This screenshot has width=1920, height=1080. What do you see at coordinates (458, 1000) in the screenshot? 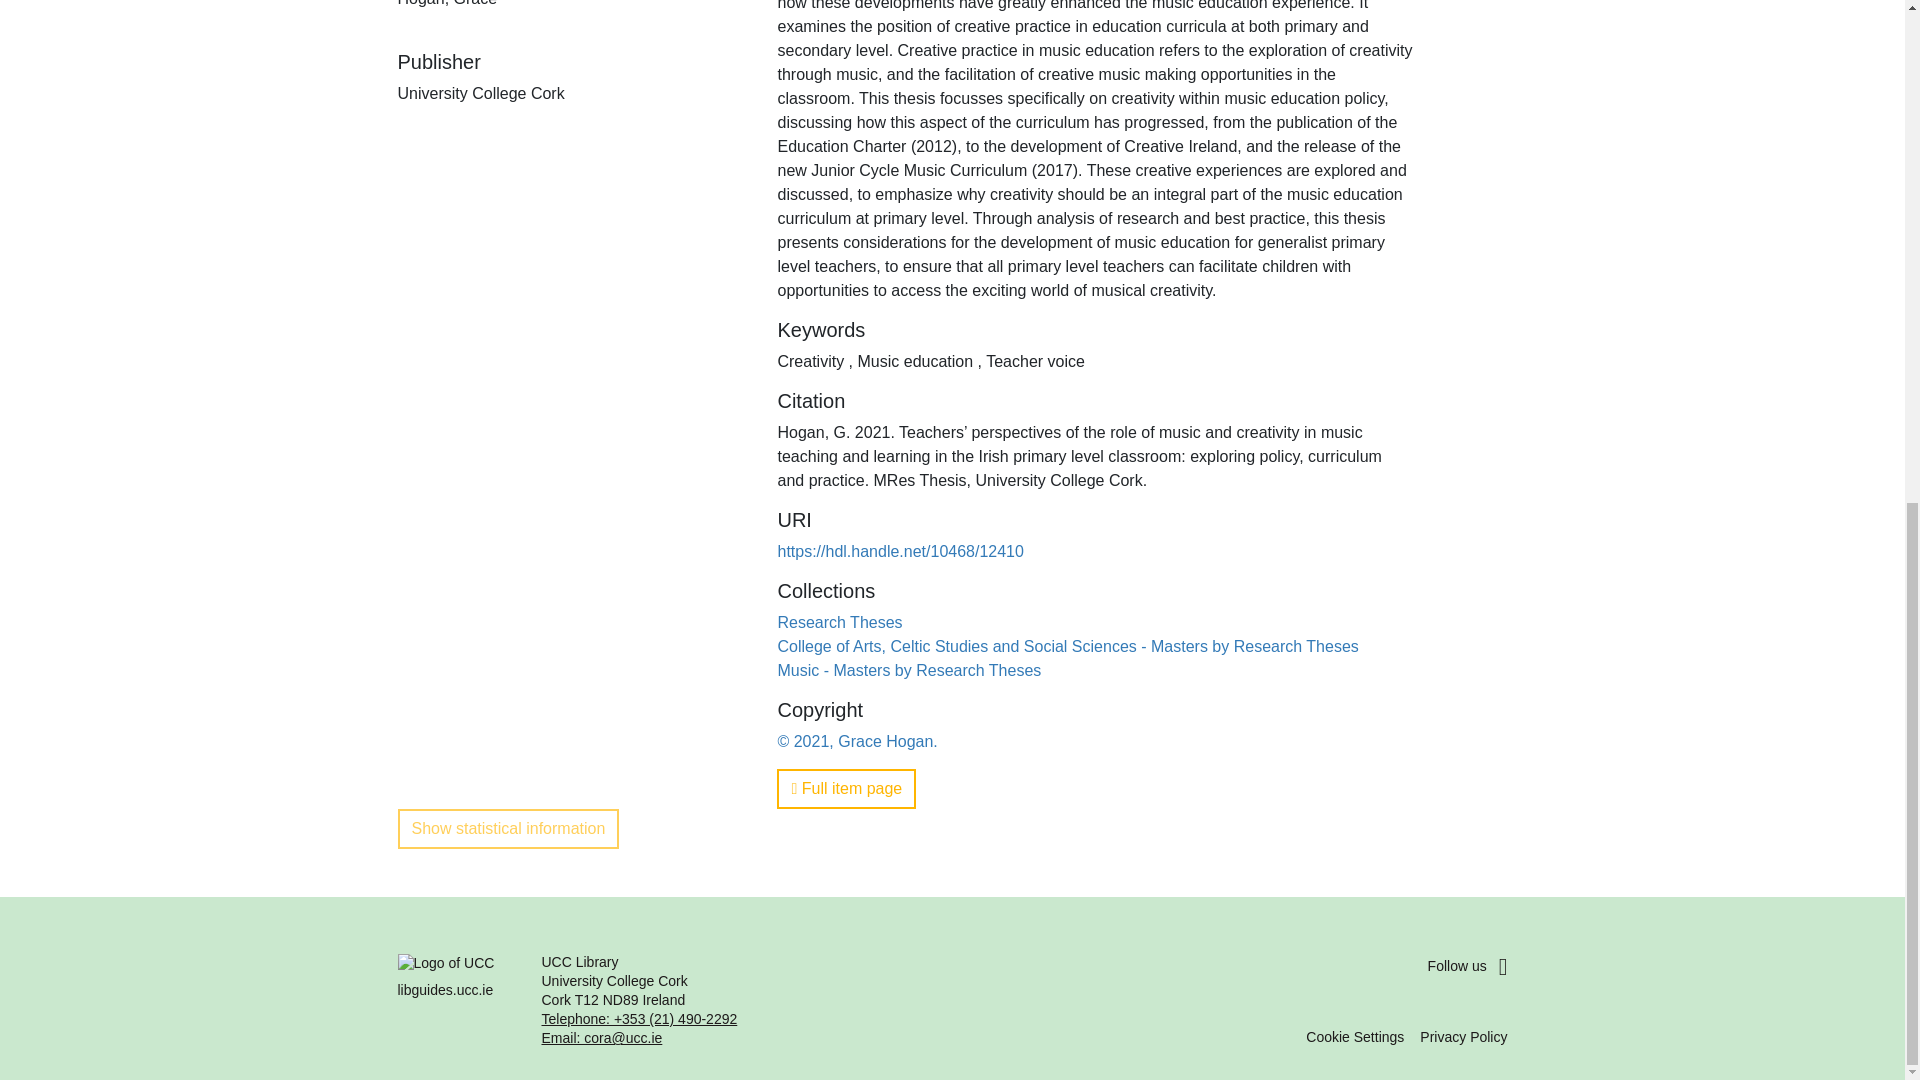
I see `libguides.ucc.ie` at bounding box center [458, 1000].